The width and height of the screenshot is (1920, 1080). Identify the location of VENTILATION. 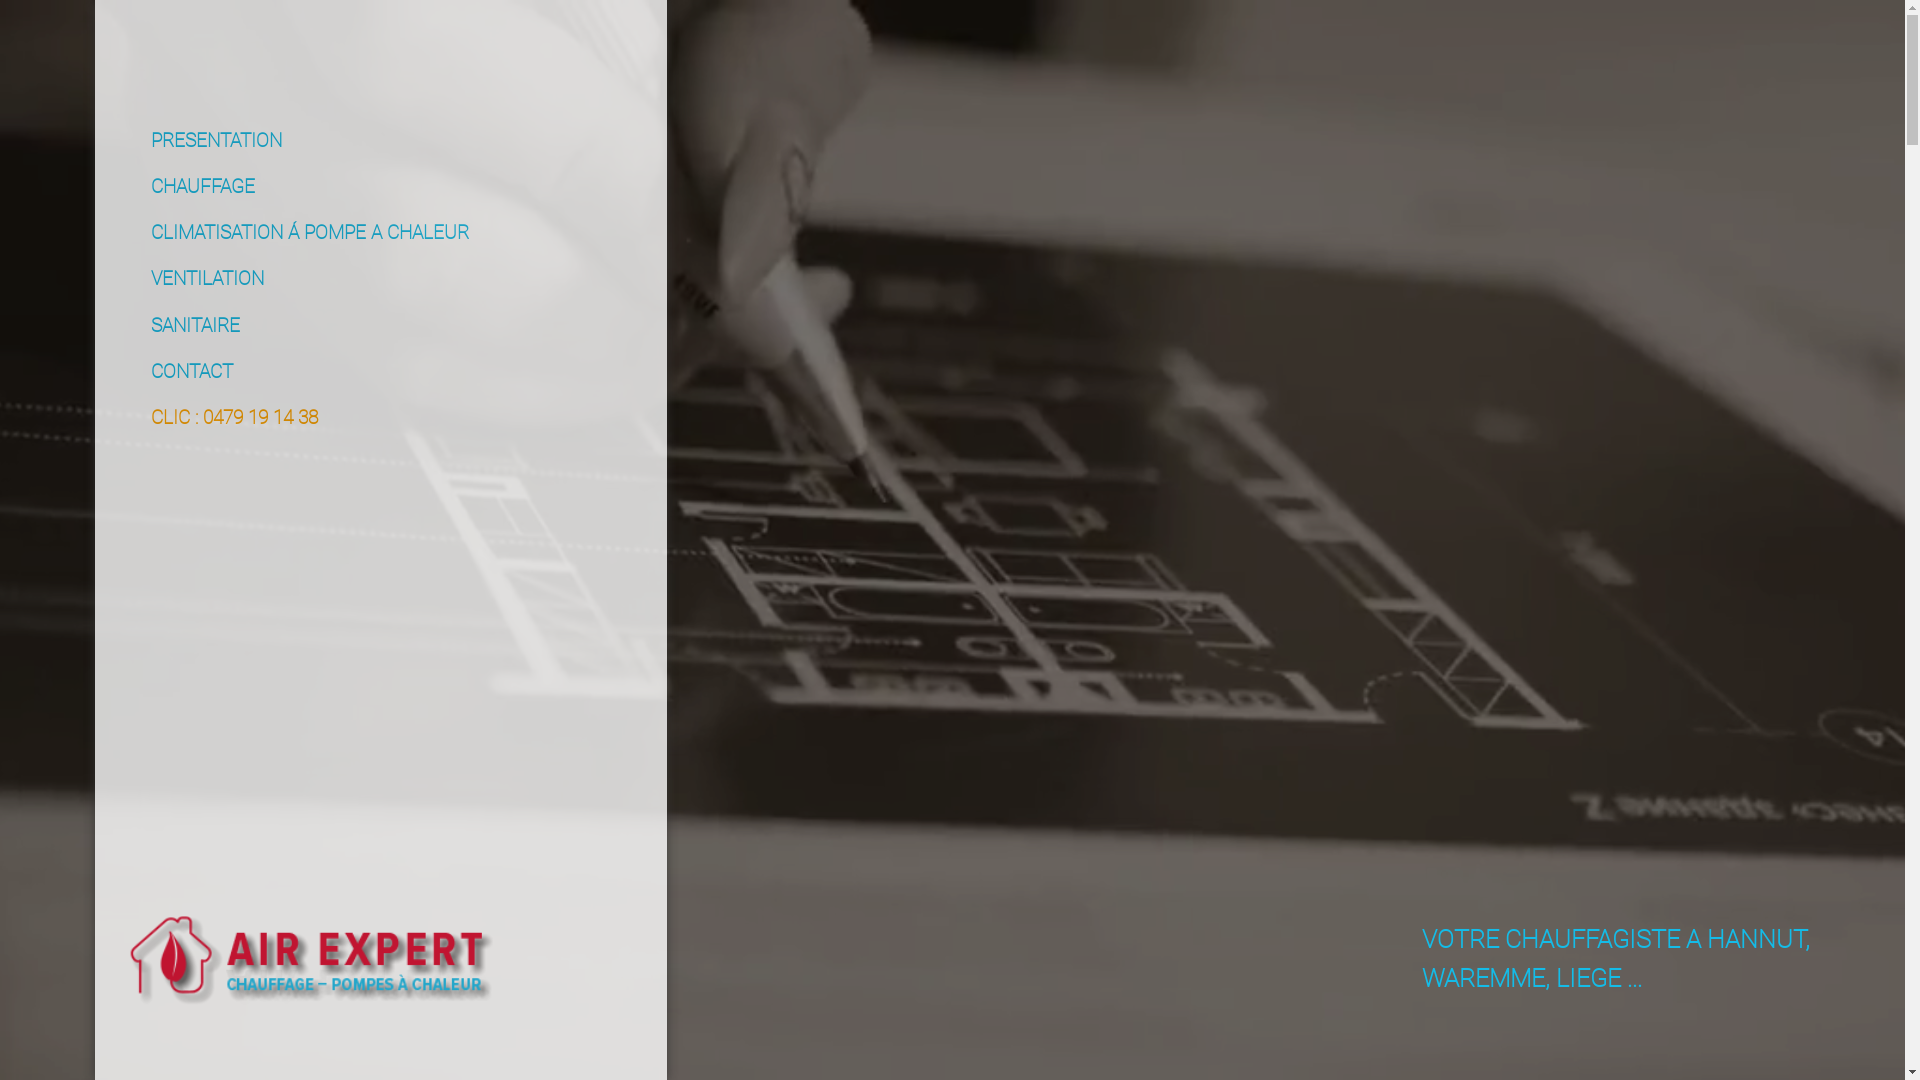
(194, 276).